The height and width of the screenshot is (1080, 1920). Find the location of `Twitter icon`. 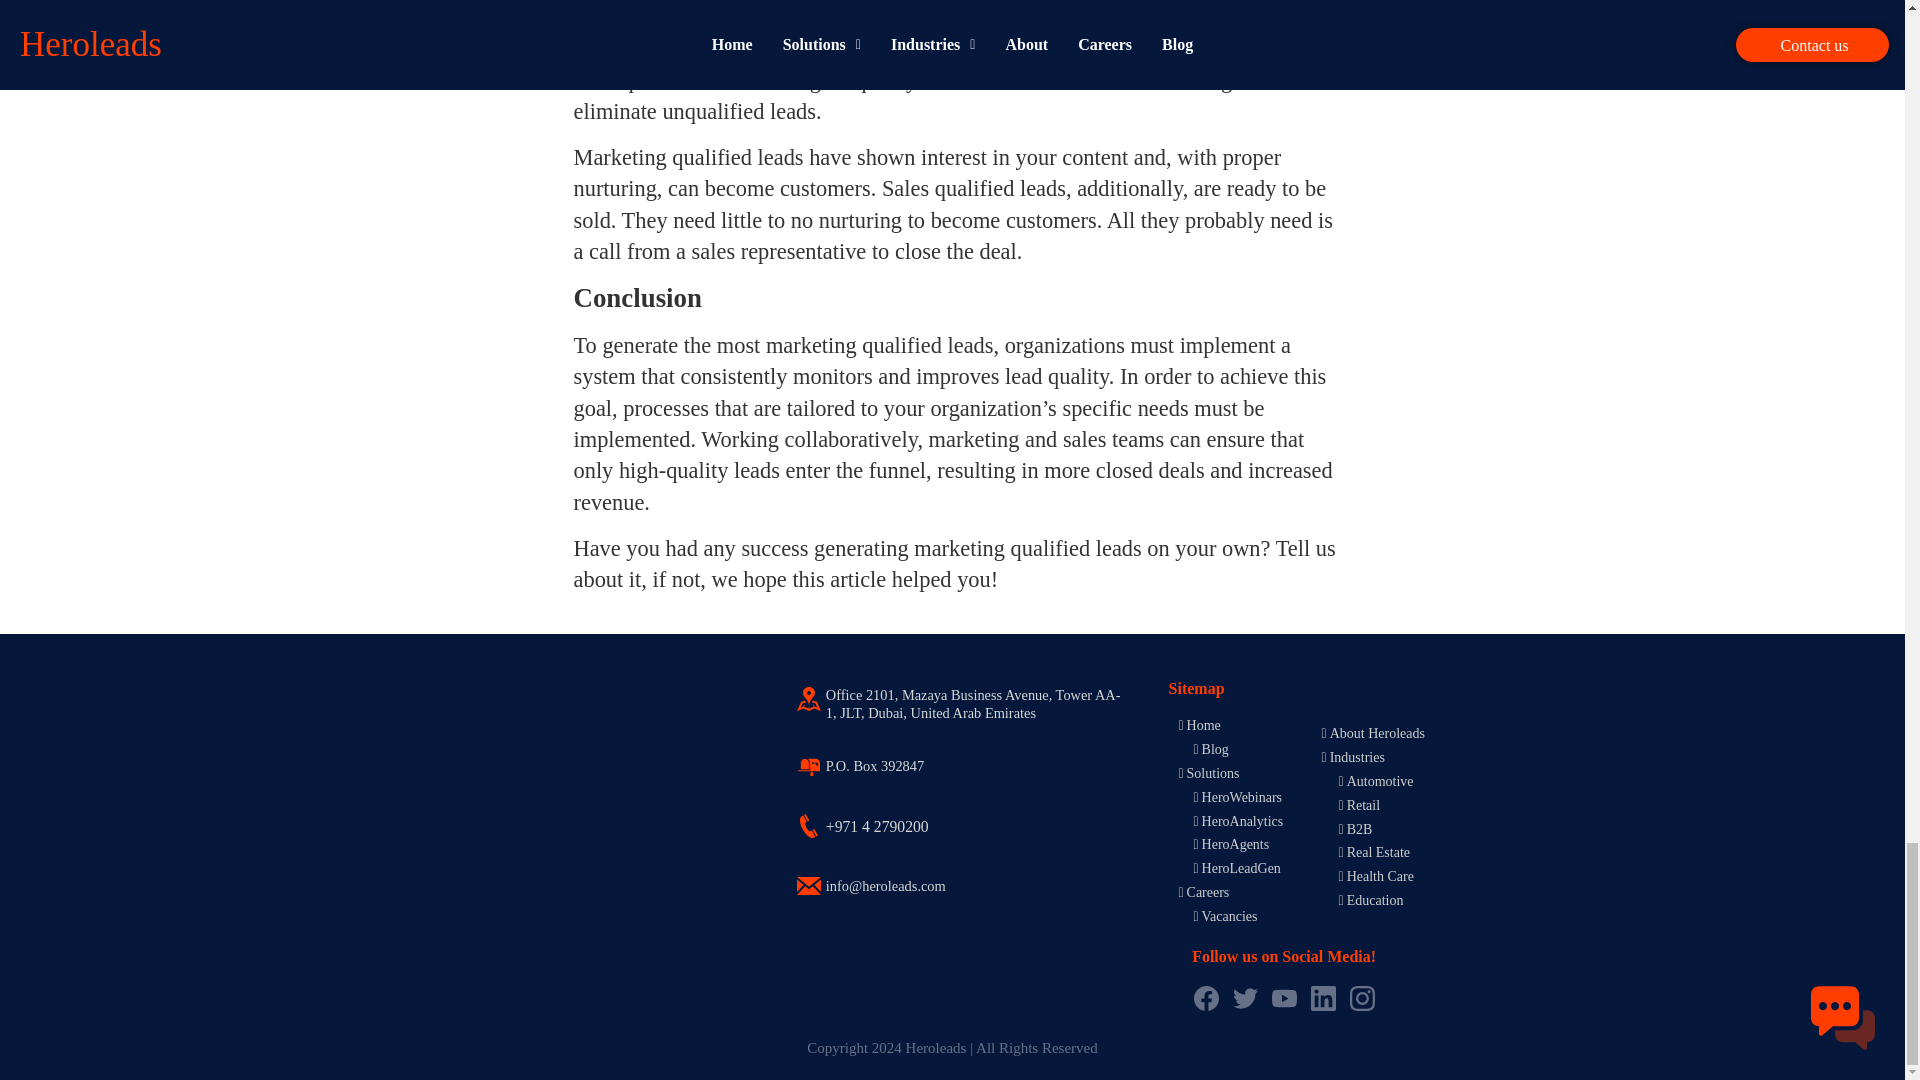

Twitter icon is located at coordinates (1244, 998).